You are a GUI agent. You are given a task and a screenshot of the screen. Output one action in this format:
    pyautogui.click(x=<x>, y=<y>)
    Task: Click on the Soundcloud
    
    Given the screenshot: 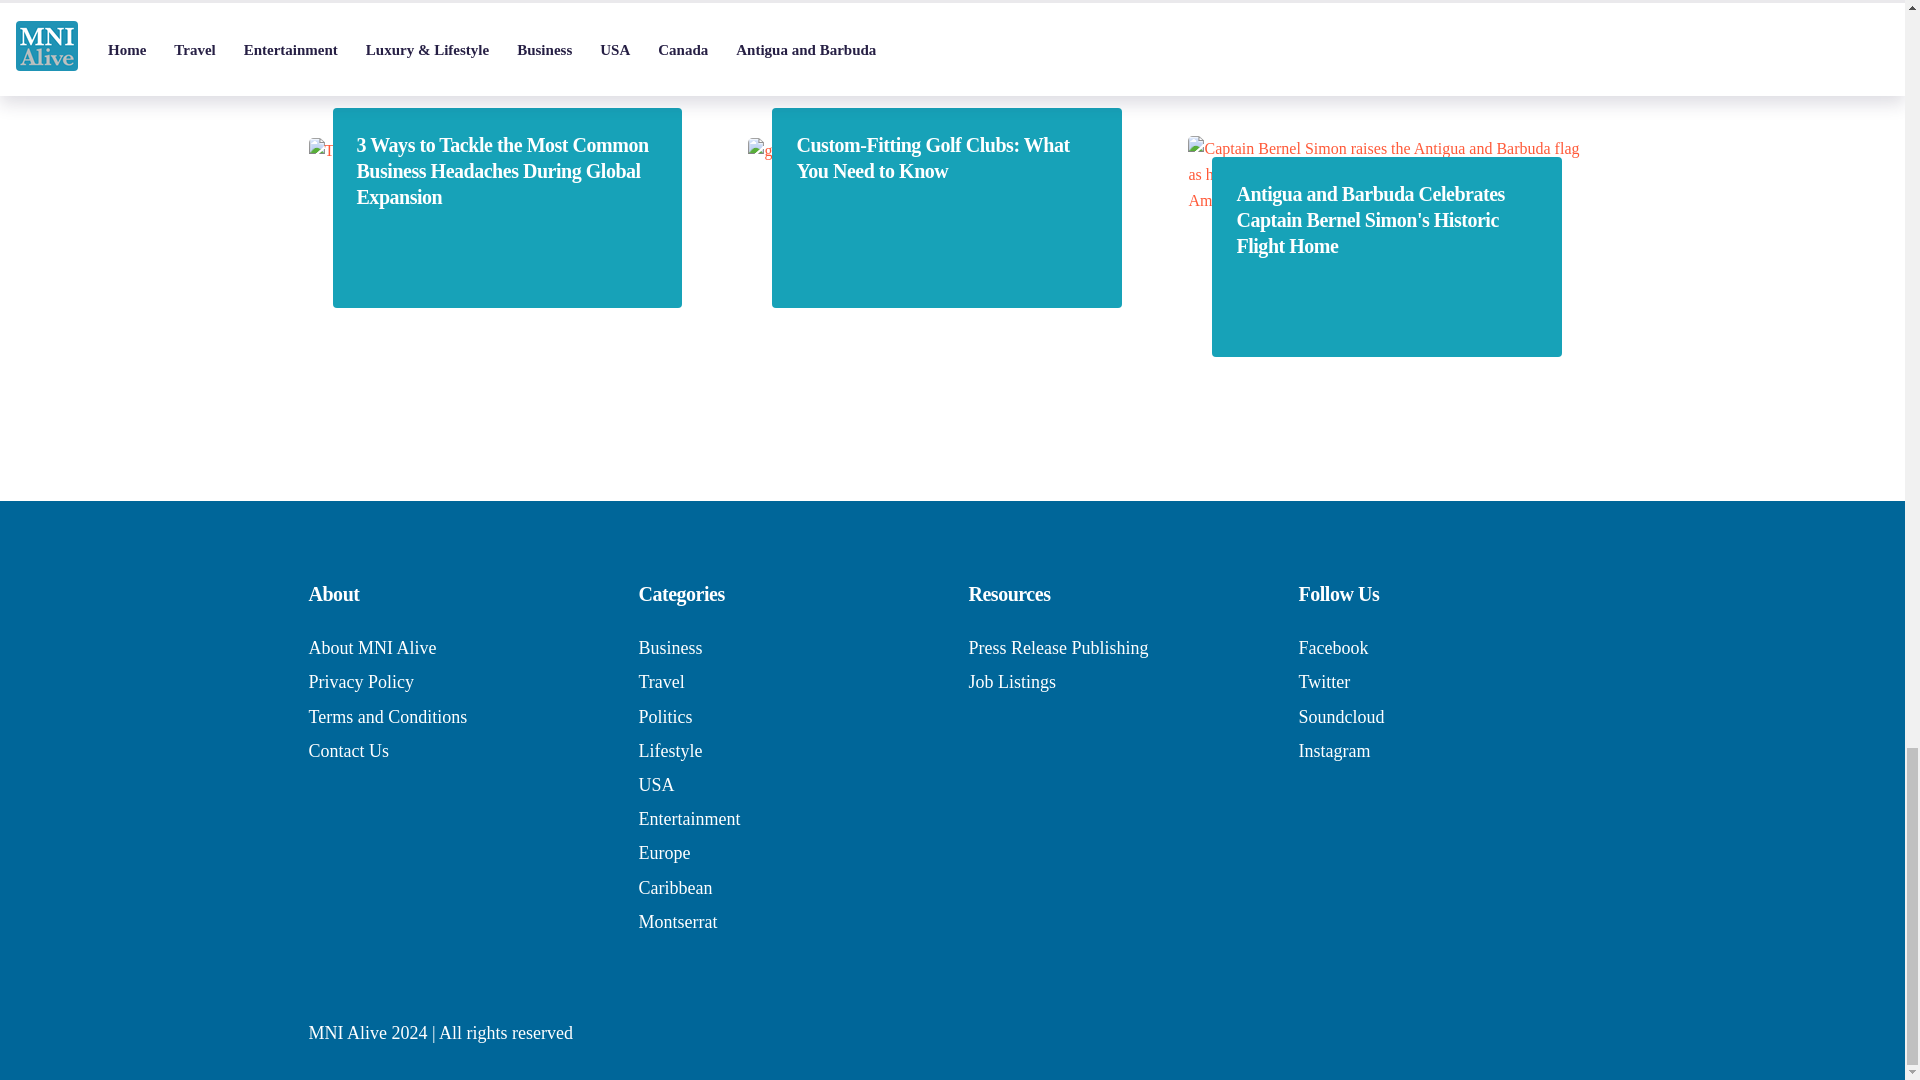 What is the action you would take?
    pyautogui.click(x=1340, y=716)
    